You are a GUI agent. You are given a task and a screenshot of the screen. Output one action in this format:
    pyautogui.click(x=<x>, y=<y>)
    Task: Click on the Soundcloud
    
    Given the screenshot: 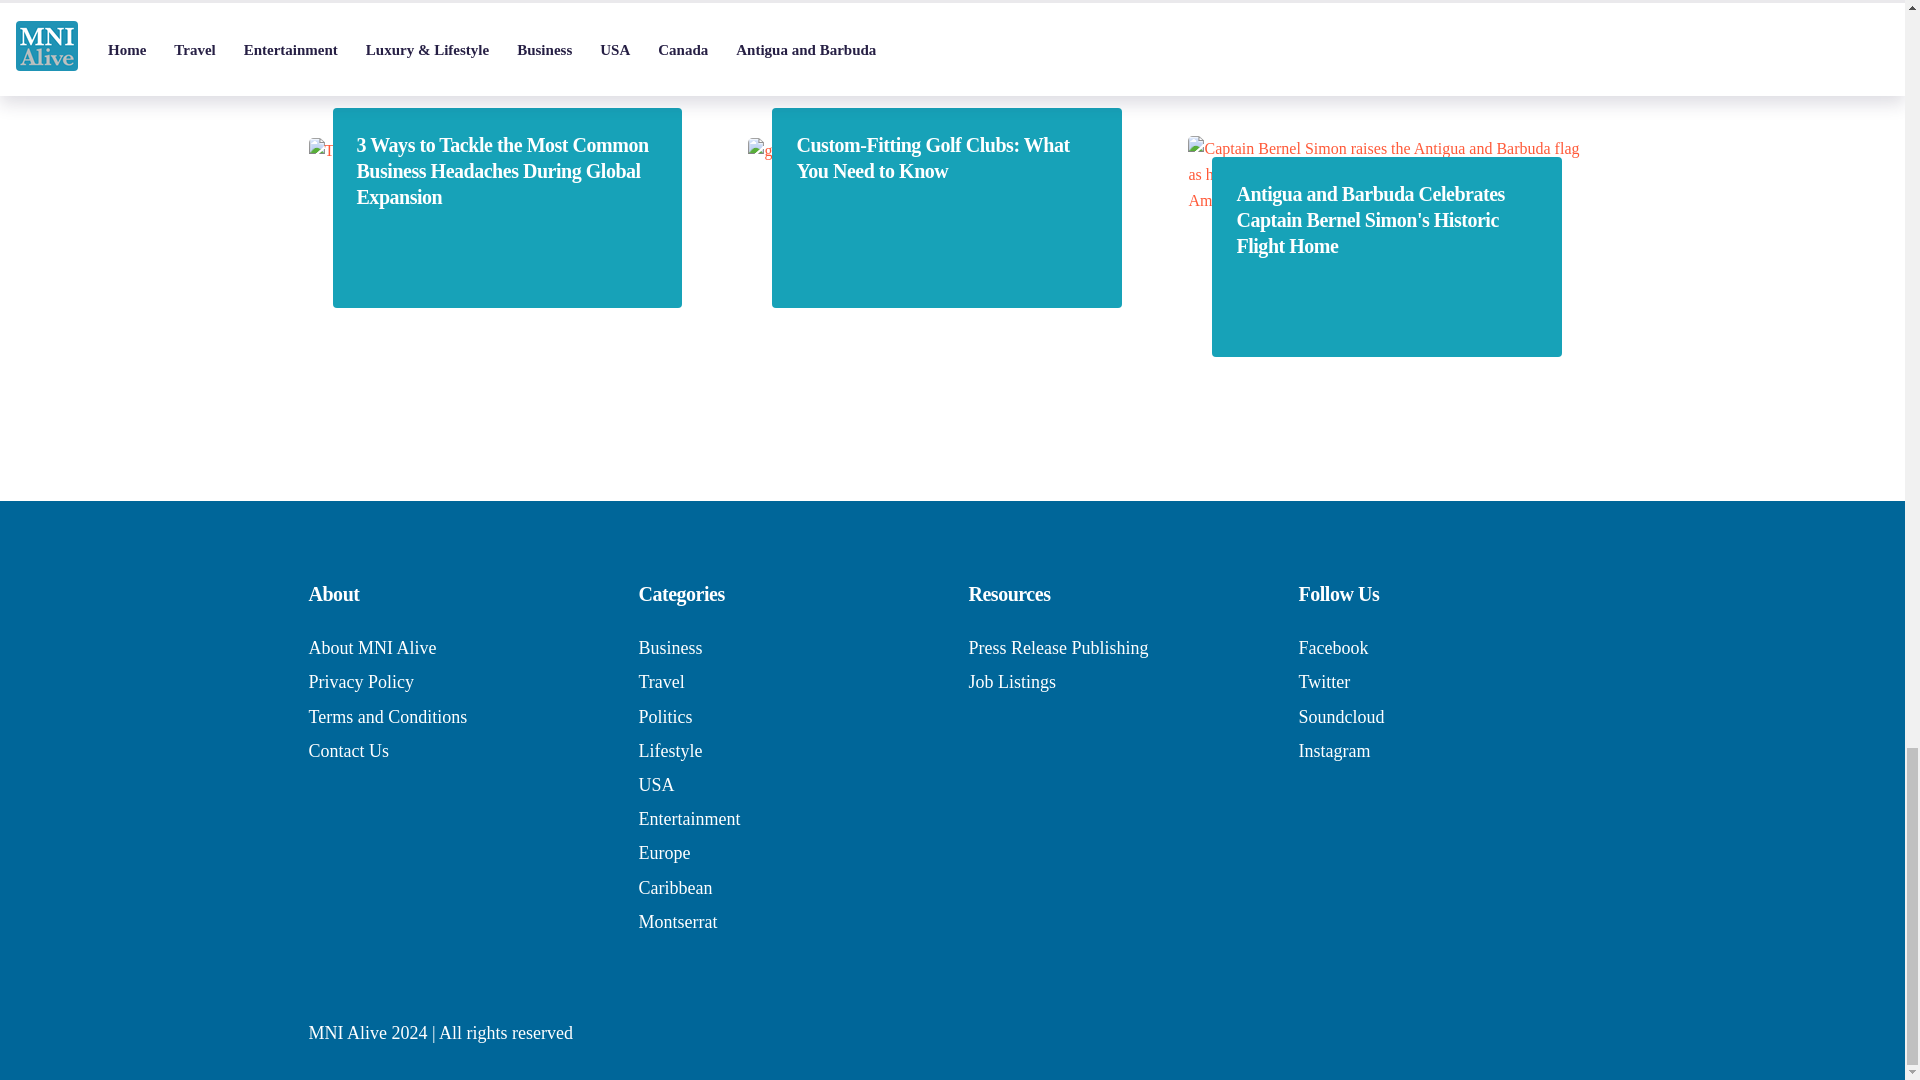 What is the action you would take?
    pyautogui.click(x=1340, y=716)
    